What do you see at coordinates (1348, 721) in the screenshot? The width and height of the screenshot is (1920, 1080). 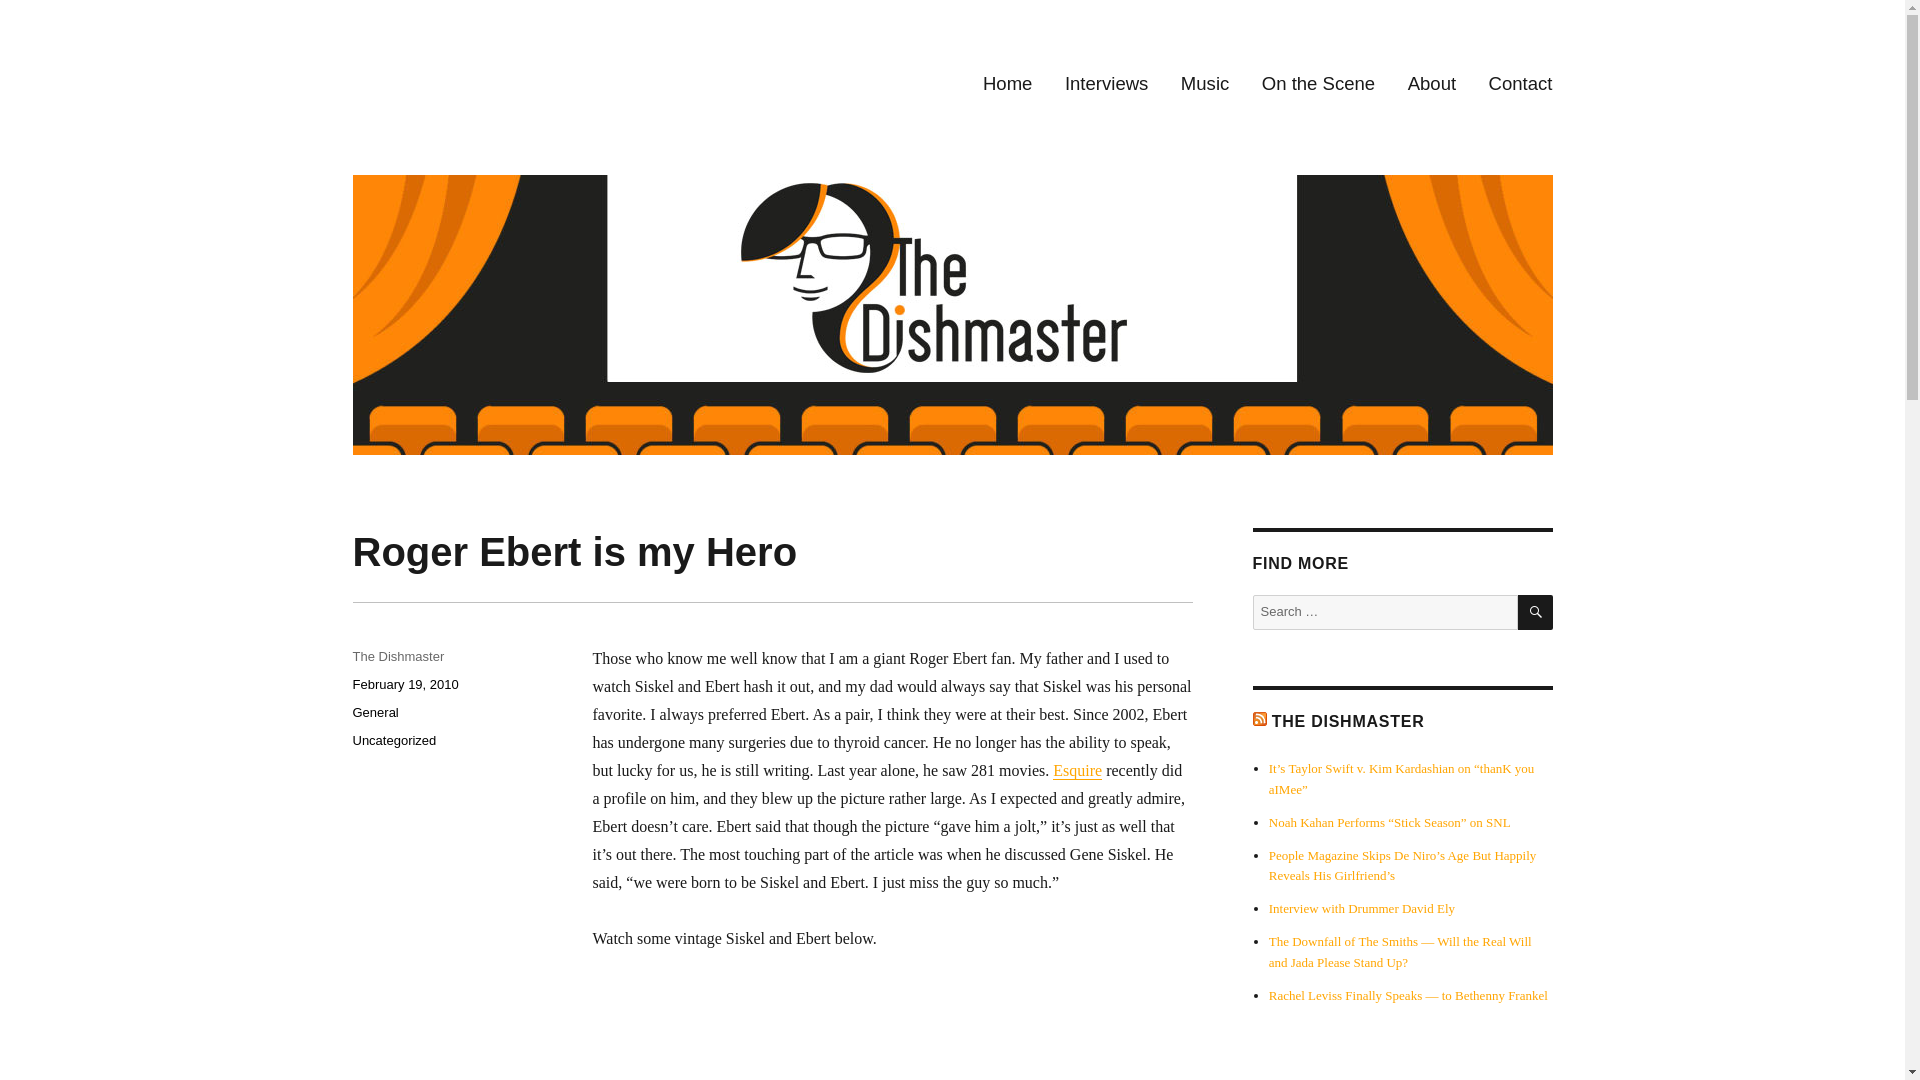 I see `THE DISHMASTER` at bounding box center [1348, 721].